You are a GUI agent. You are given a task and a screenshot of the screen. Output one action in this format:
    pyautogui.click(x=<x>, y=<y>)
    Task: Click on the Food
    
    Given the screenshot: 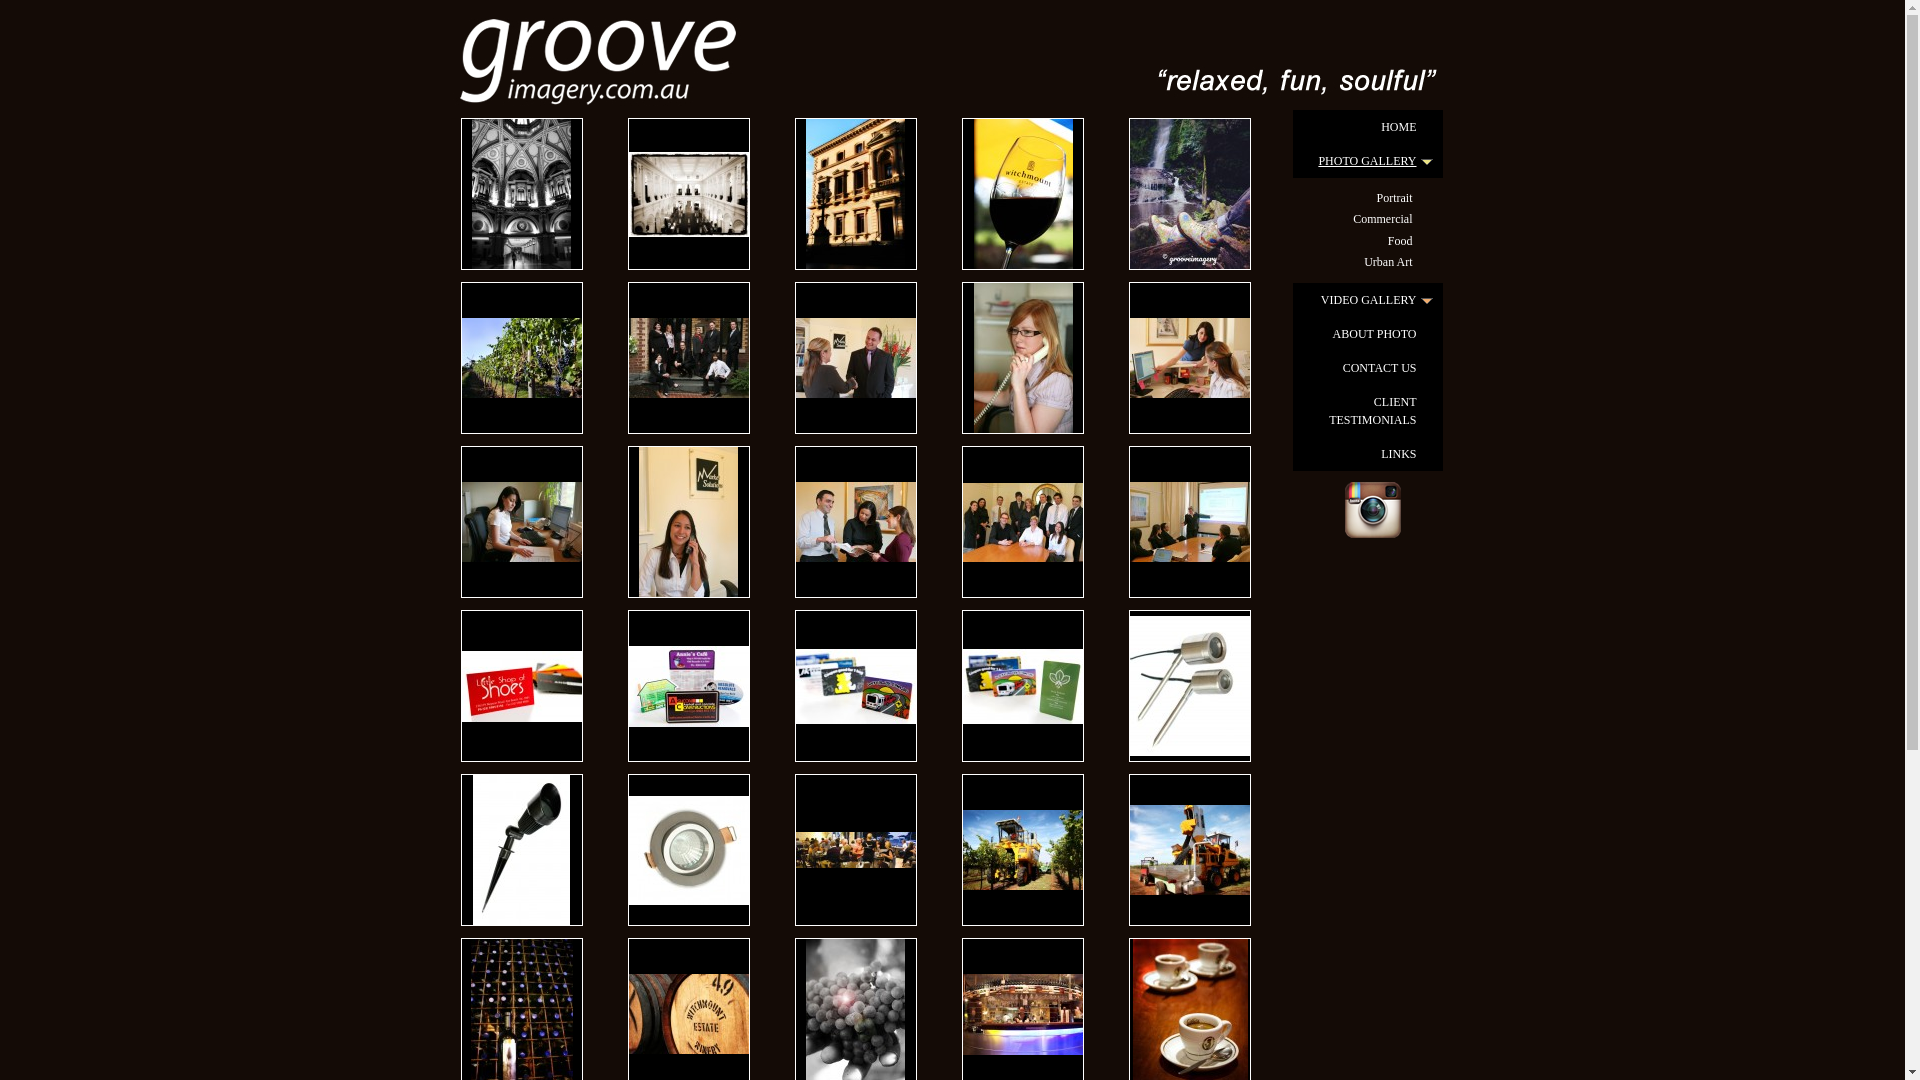 What is the action you would take?
    pyautogui.click(x=1368, y=242)
    